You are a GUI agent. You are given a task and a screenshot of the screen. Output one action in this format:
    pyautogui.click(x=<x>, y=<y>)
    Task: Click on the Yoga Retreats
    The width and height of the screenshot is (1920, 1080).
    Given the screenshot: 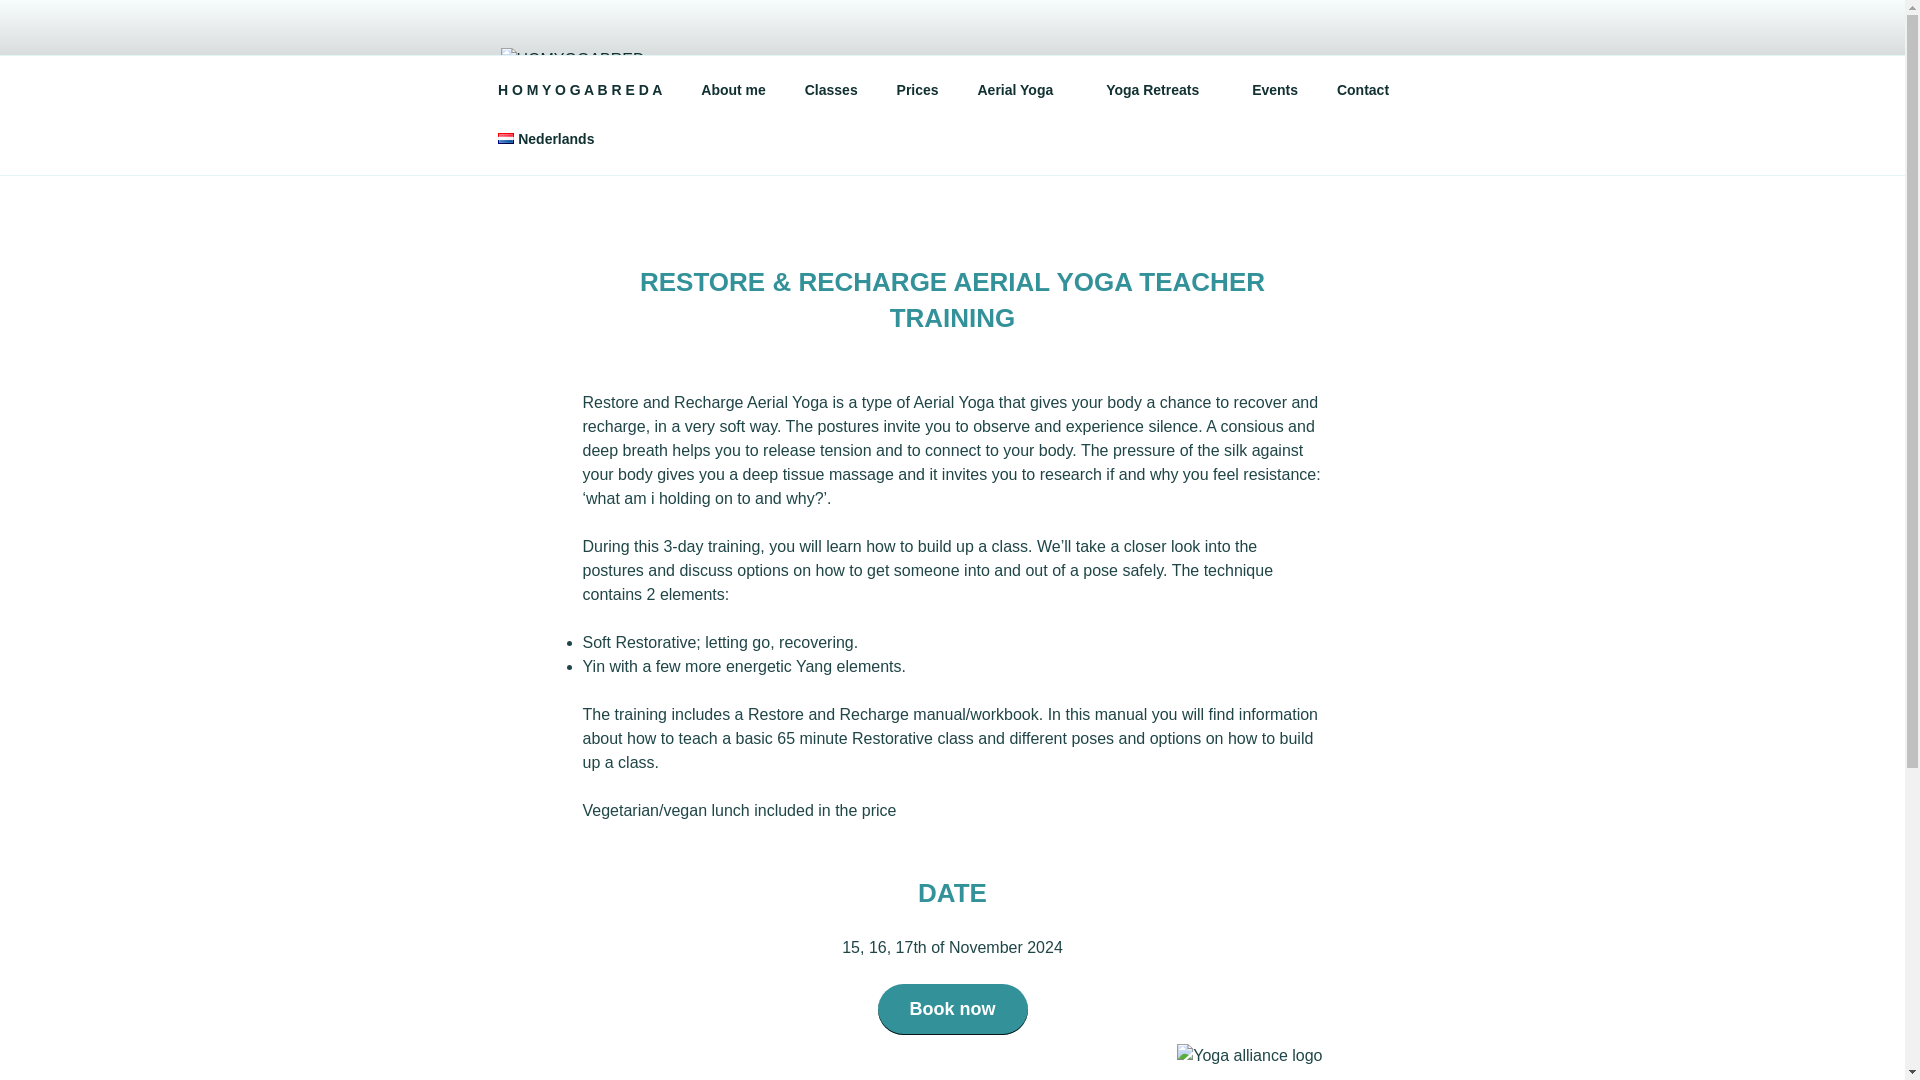 What is the action you would take?
    pyautogui.click(x=1159, y=90)
    